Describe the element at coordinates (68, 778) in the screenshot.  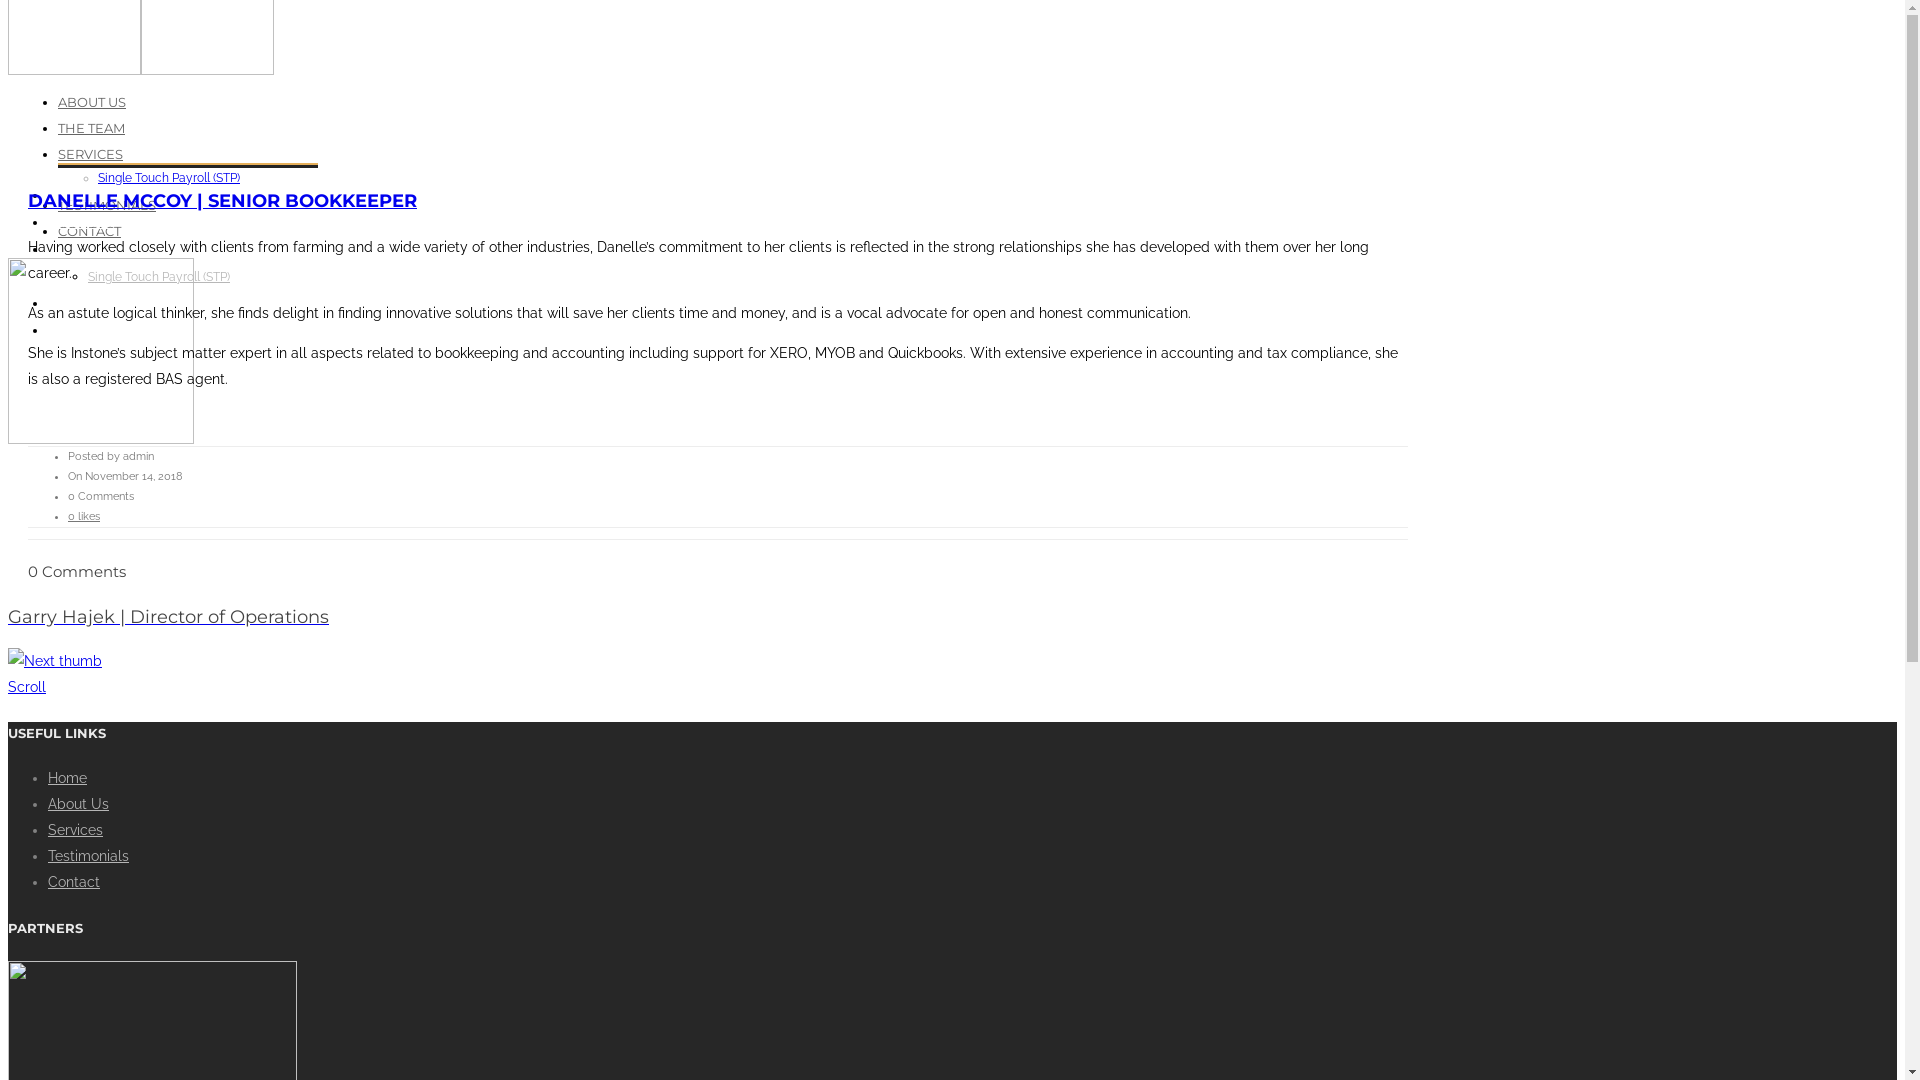
I see `Home` at that location.